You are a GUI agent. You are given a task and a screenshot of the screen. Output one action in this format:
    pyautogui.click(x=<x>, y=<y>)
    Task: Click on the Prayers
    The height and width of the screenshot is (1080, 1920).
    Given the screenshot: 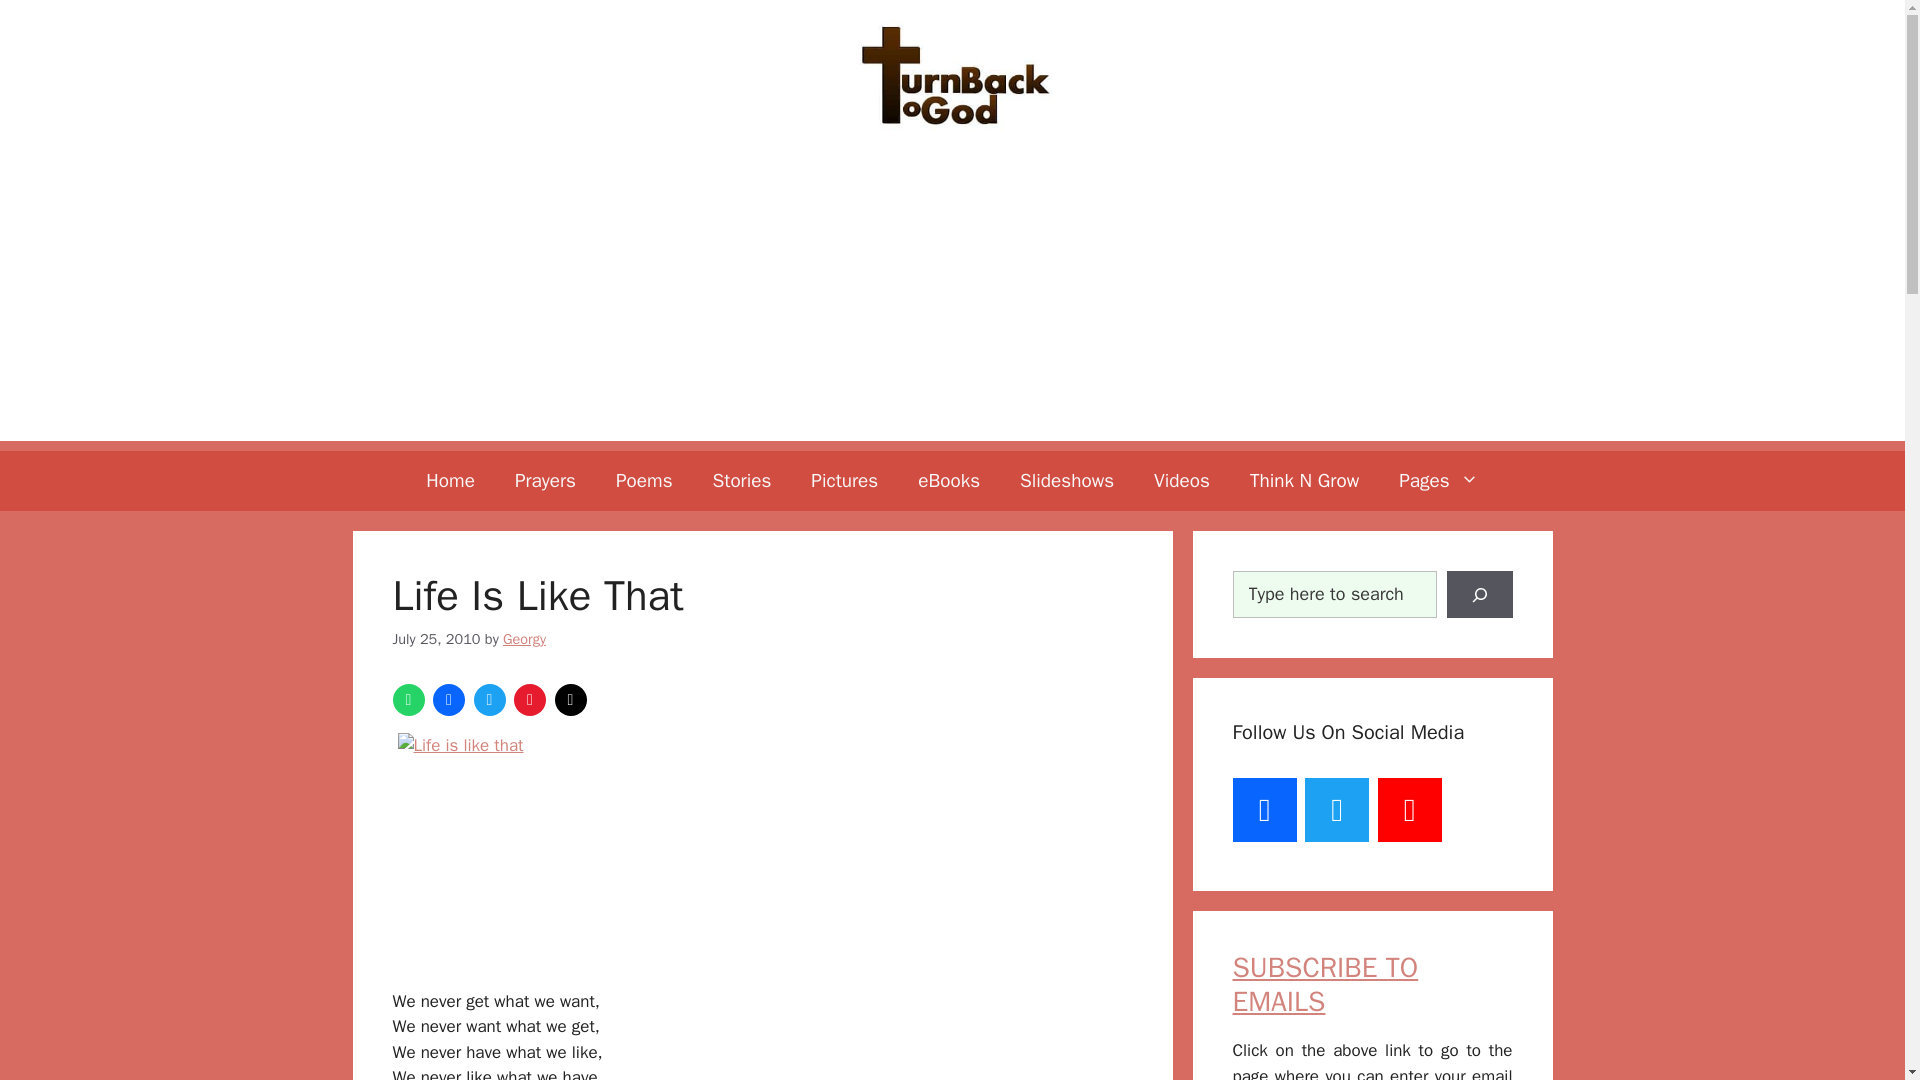 What is the action you would take?
    pyautogui.click(x=545, y=480)
    